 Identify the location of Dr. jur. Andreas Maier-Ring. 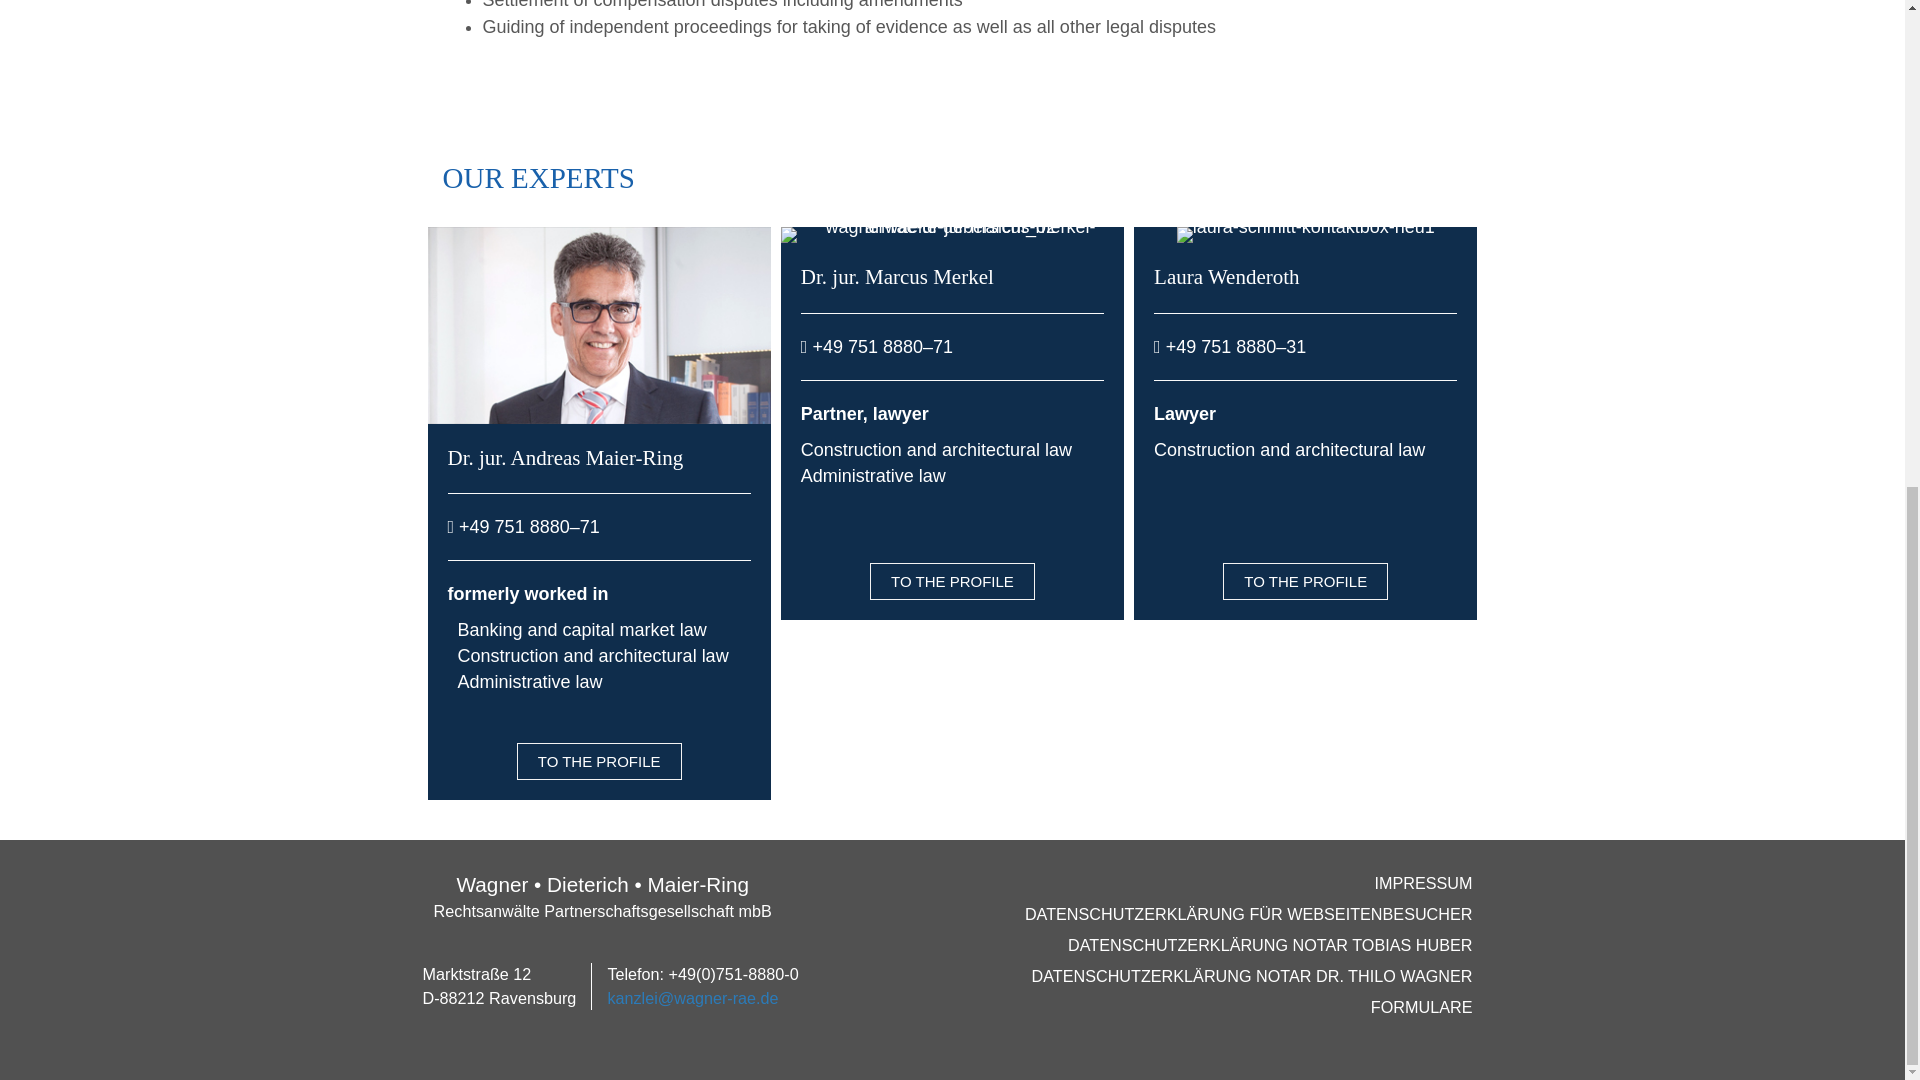
(565, 458).